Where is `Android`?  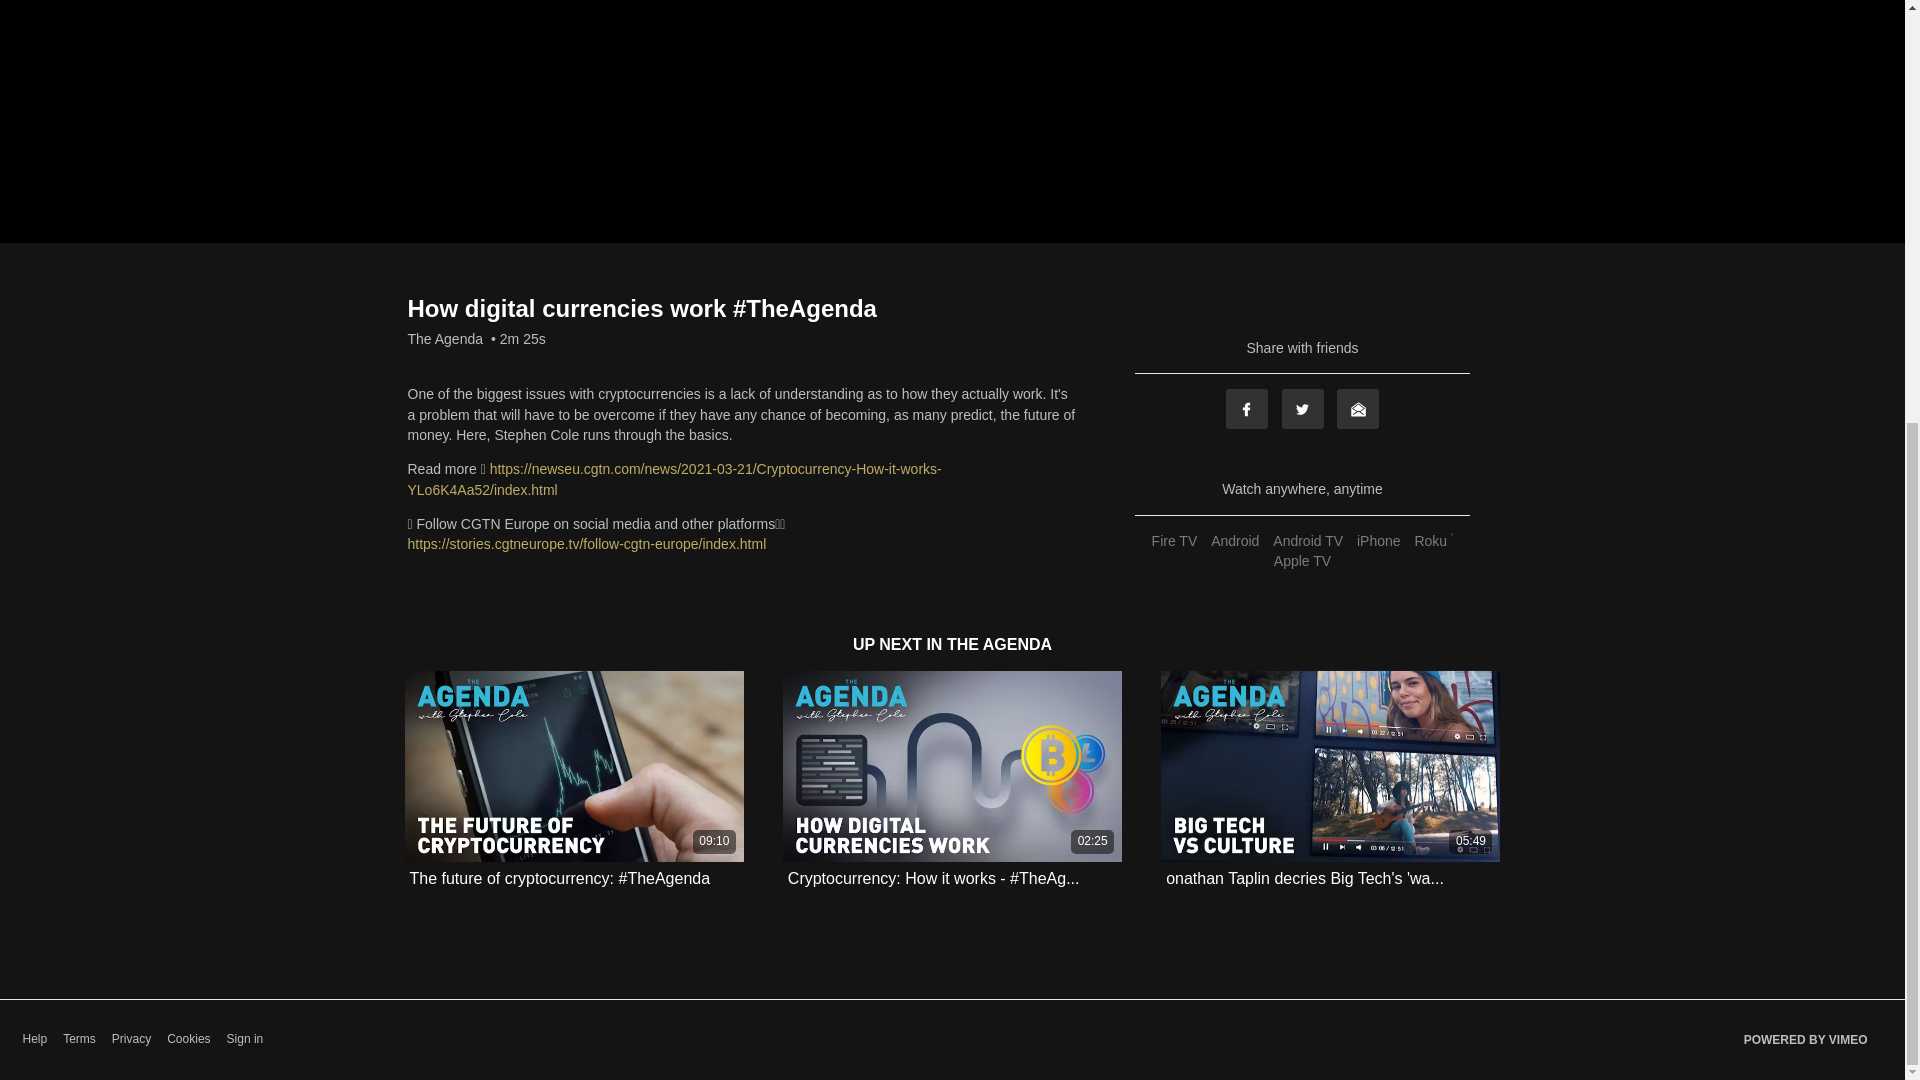
Android is located at coordinates (1234, 540).